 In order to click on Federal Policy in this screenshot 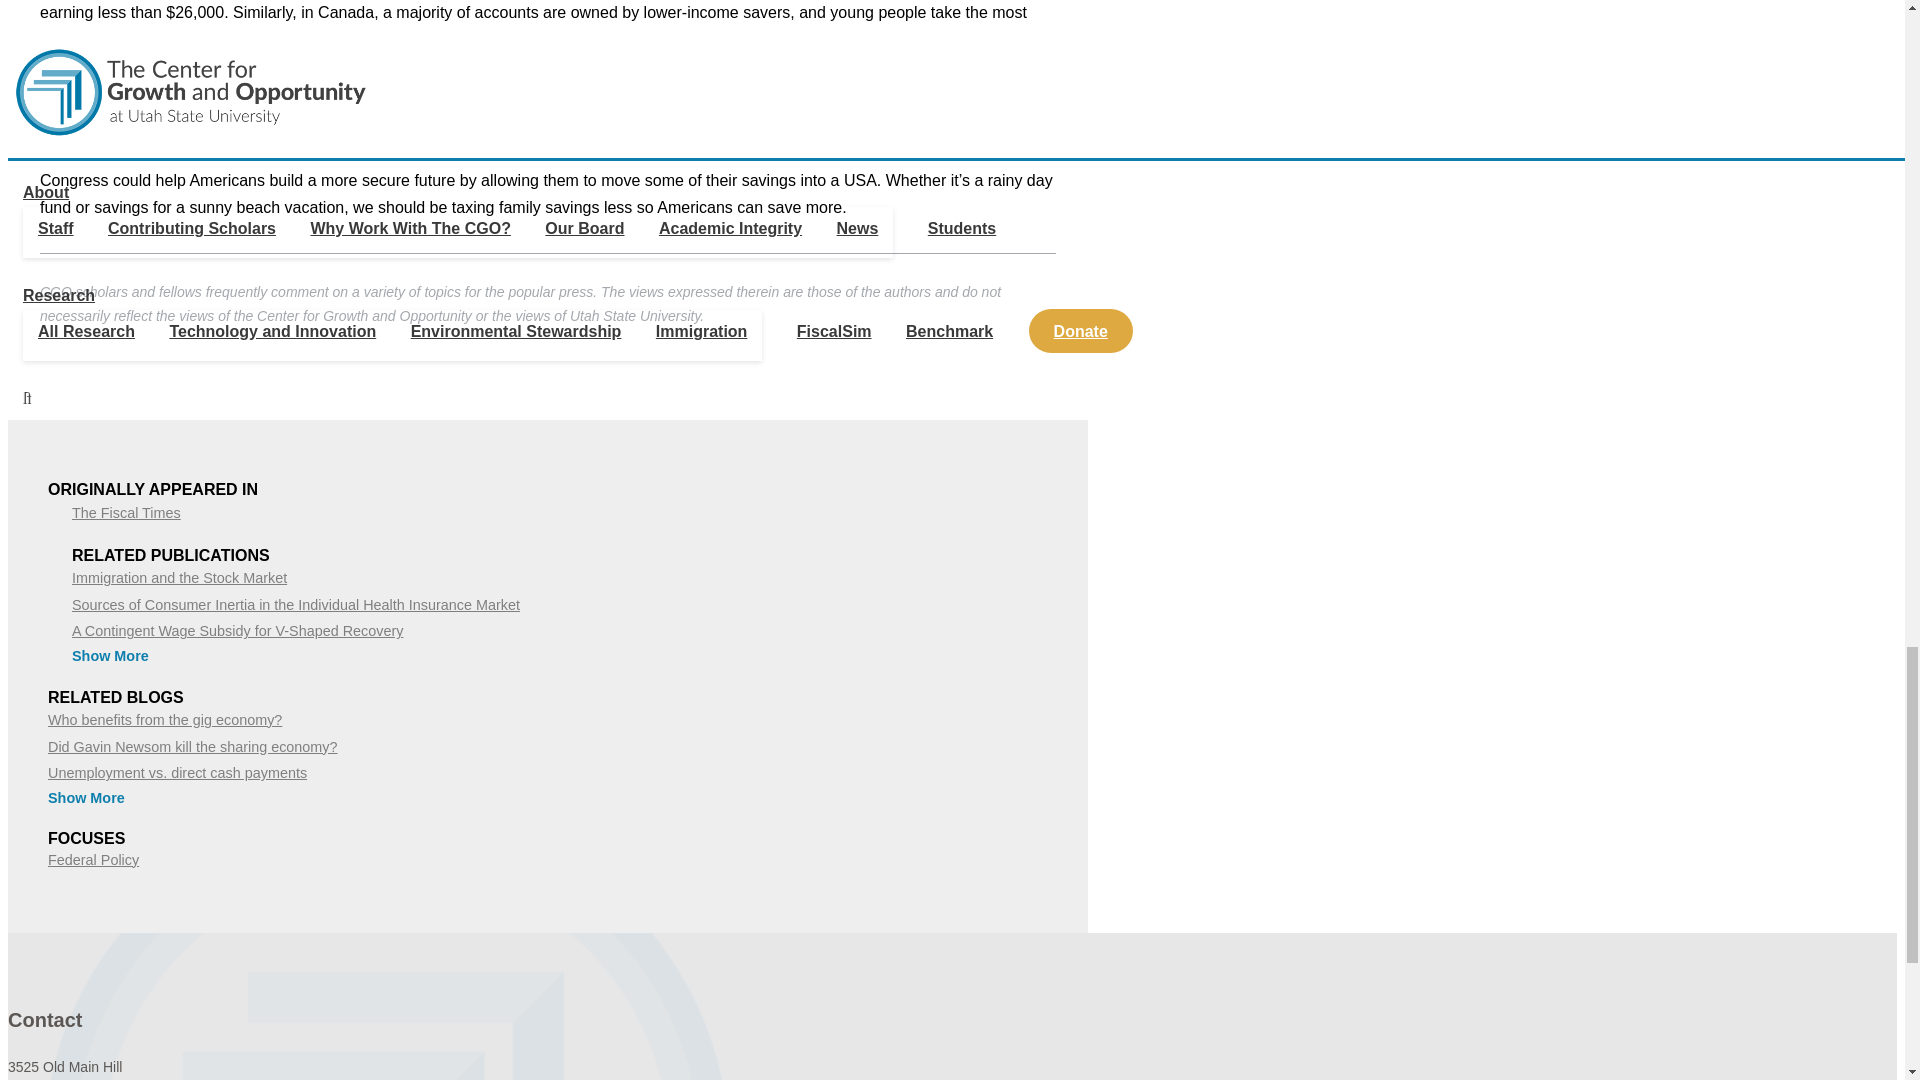, I will do `click(93, 860)`.